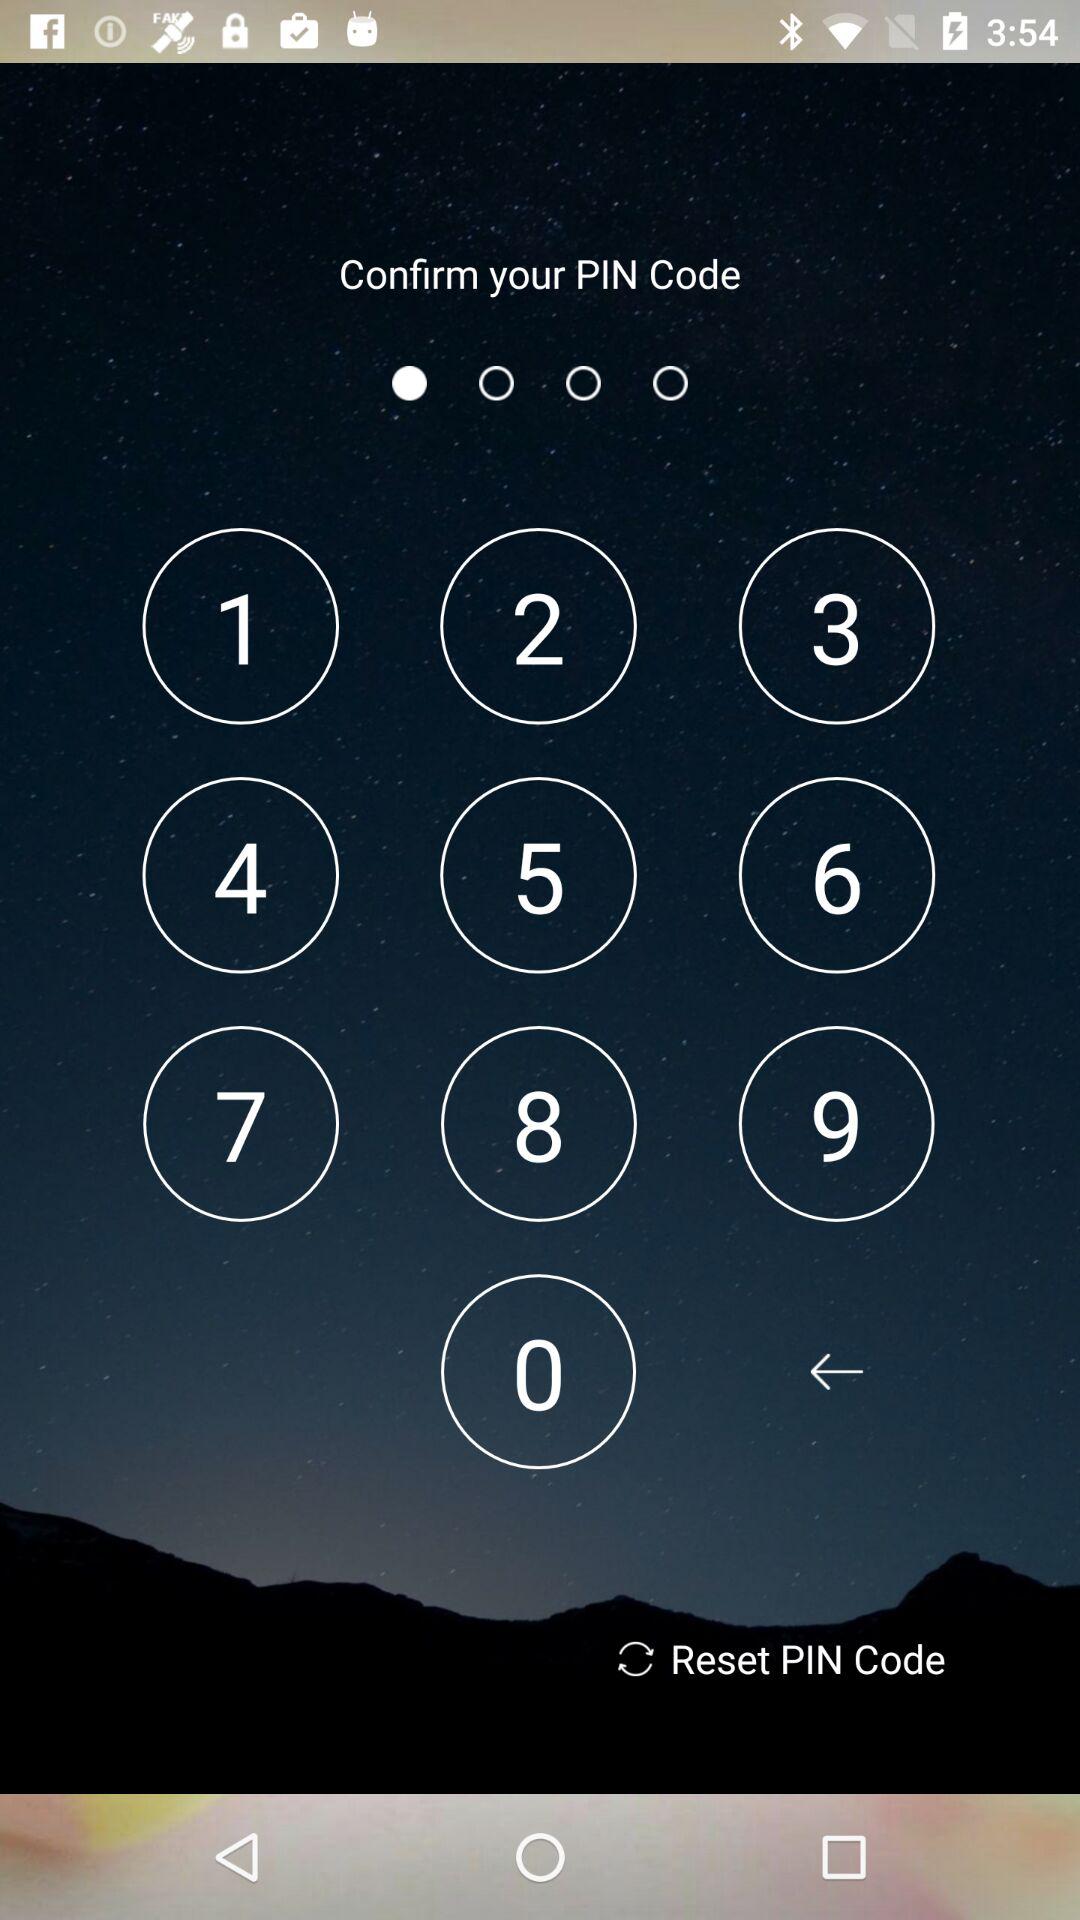 Image resolution: width=1080 pixels, height=1920 pixels. I want to click on scroll until the 6 app, so click(836, 874).